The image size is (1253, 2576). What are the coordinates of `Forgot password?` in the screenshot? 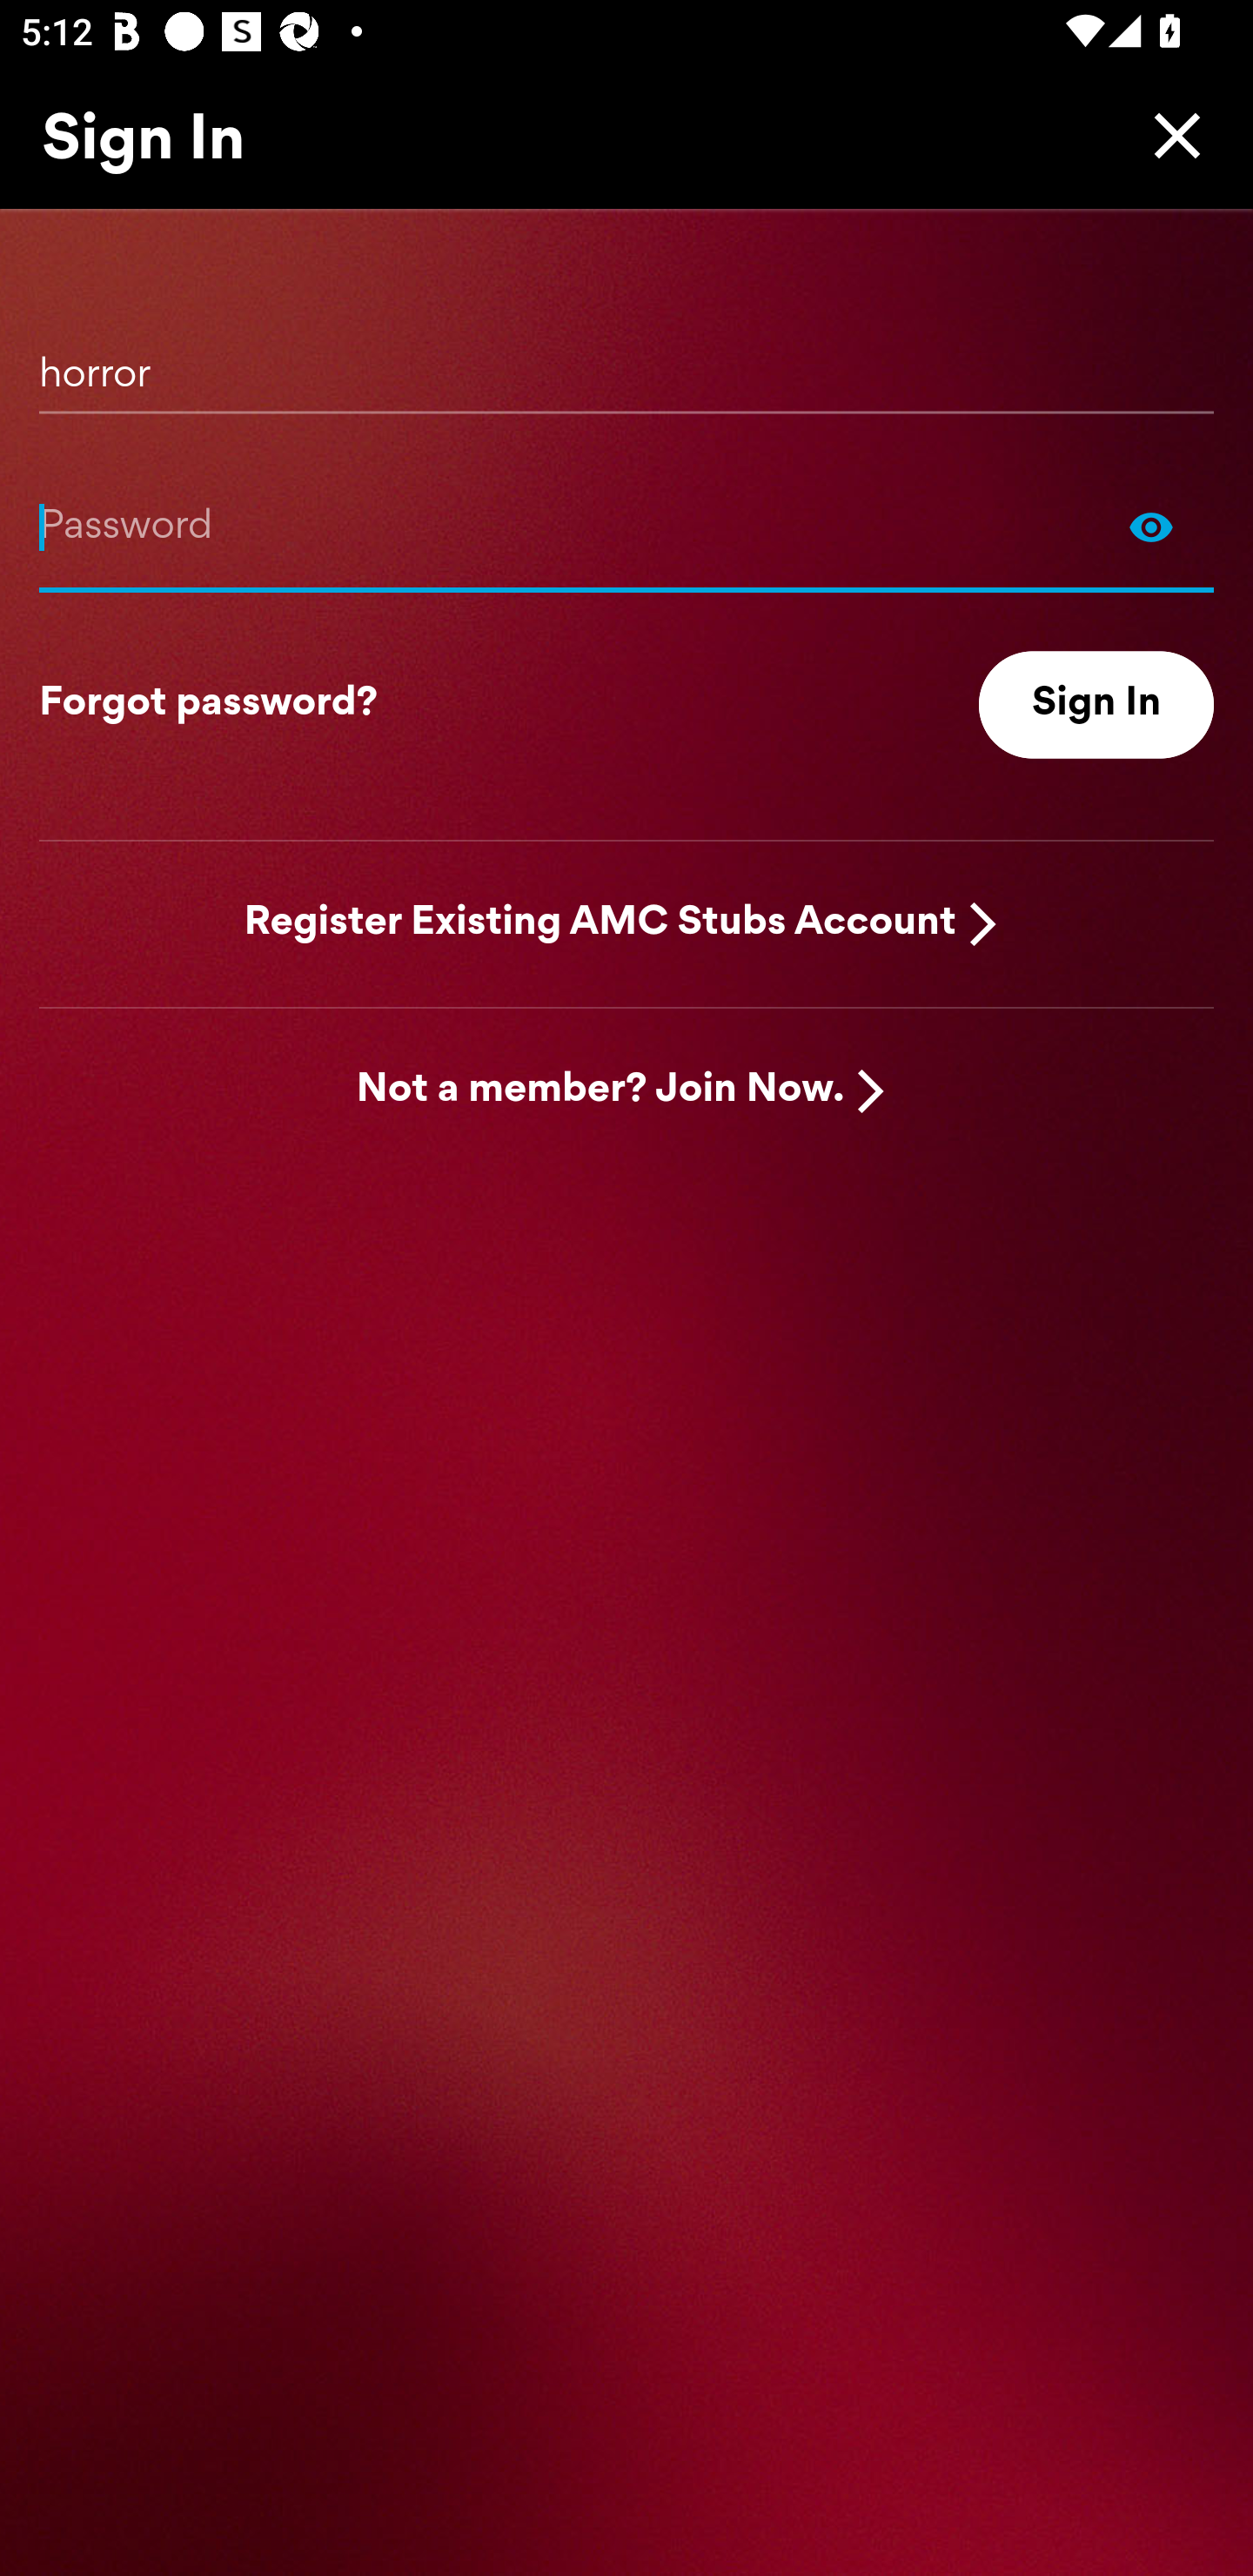 It's located at (208, 705).